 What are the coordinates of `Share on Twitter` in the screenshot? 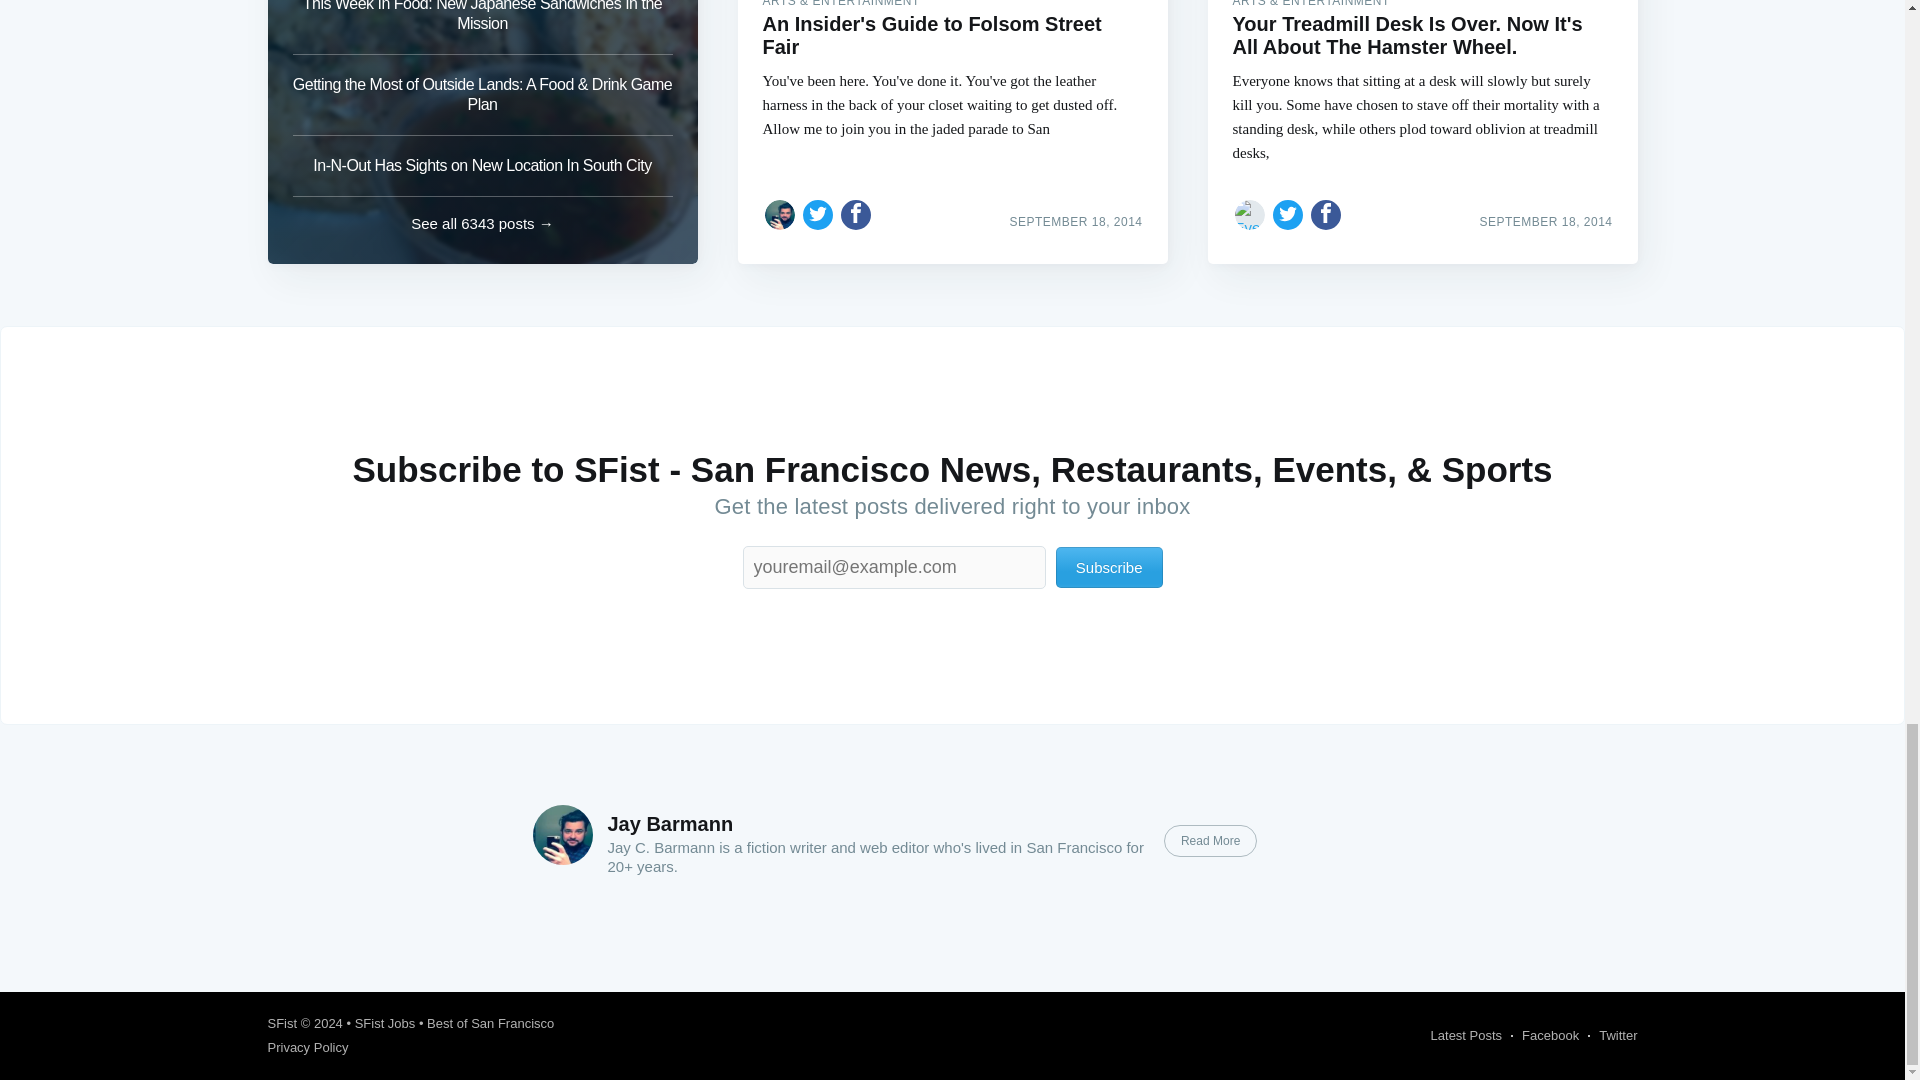 It's located at (818, 214).